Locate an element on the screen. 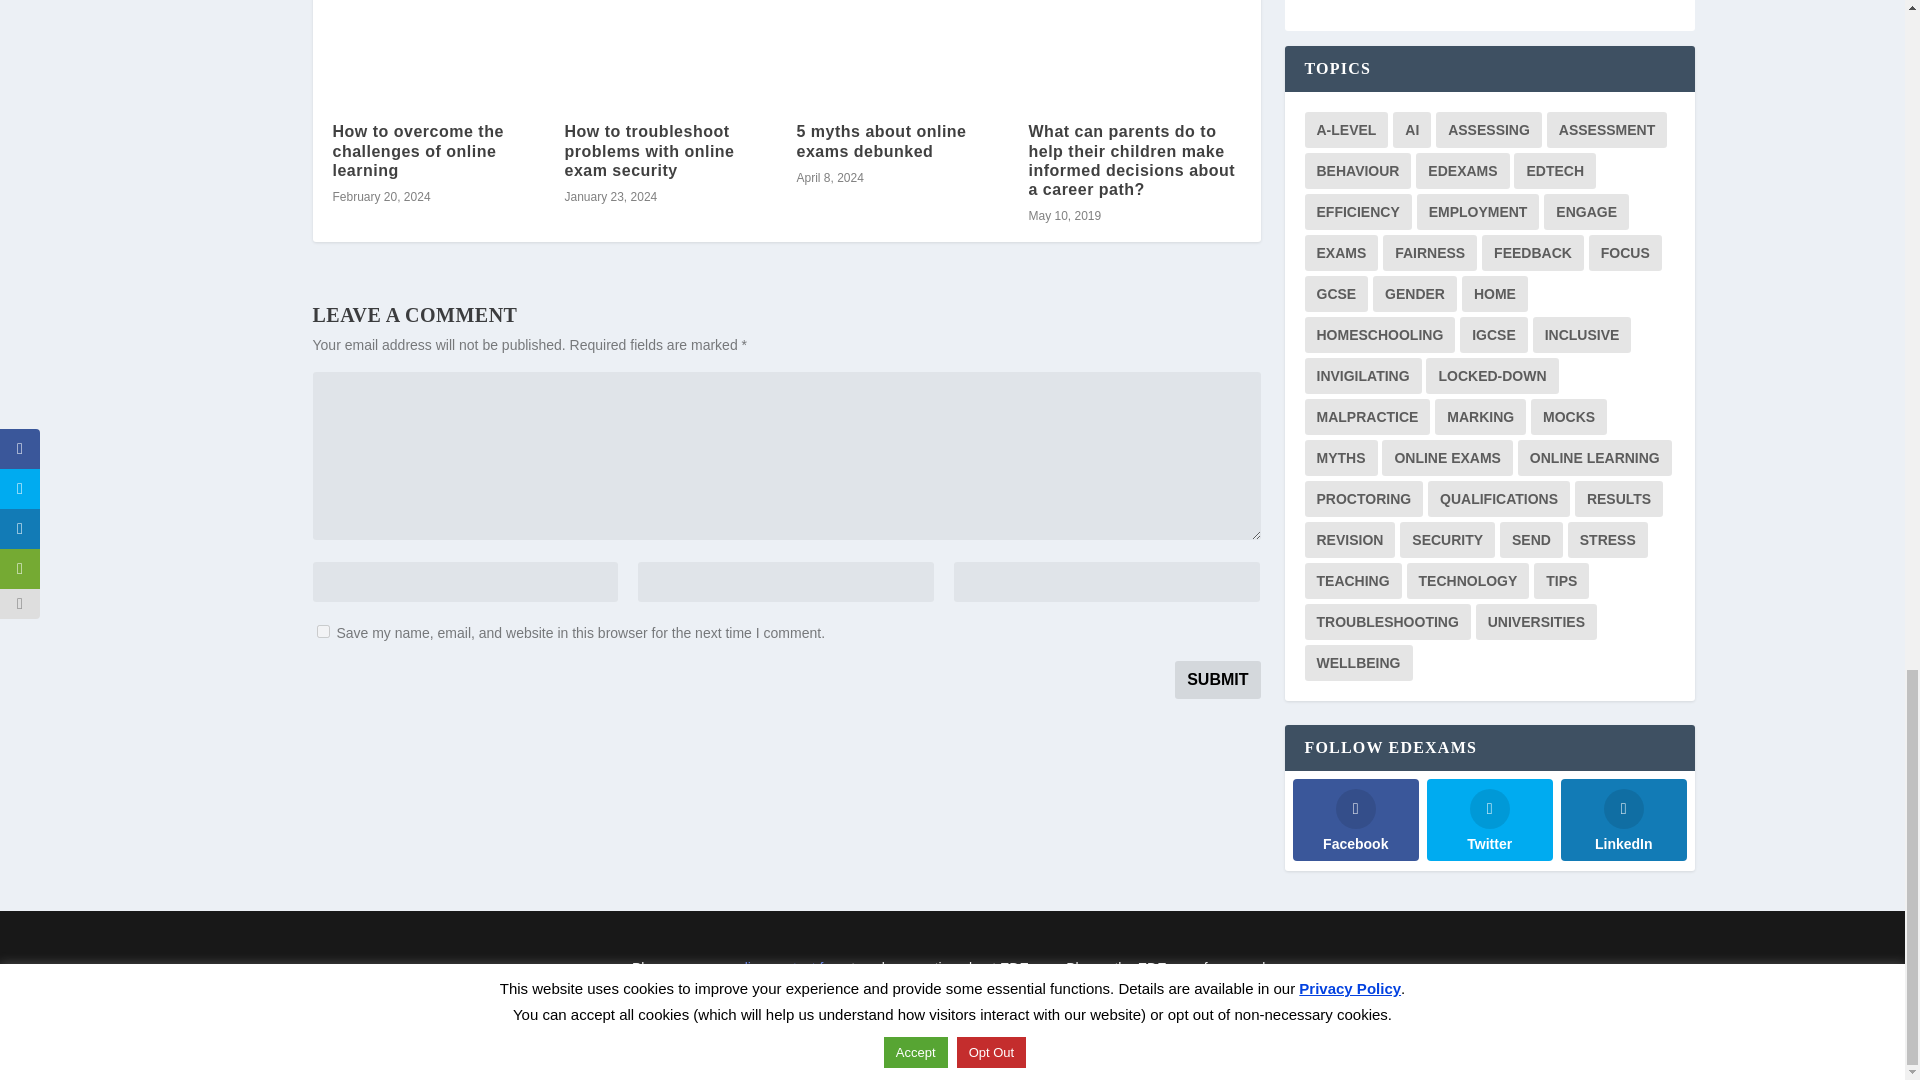 This screenshot has height=1080, width=1920. 5 myths about online exams debunked is located at coordinates (880, 140).